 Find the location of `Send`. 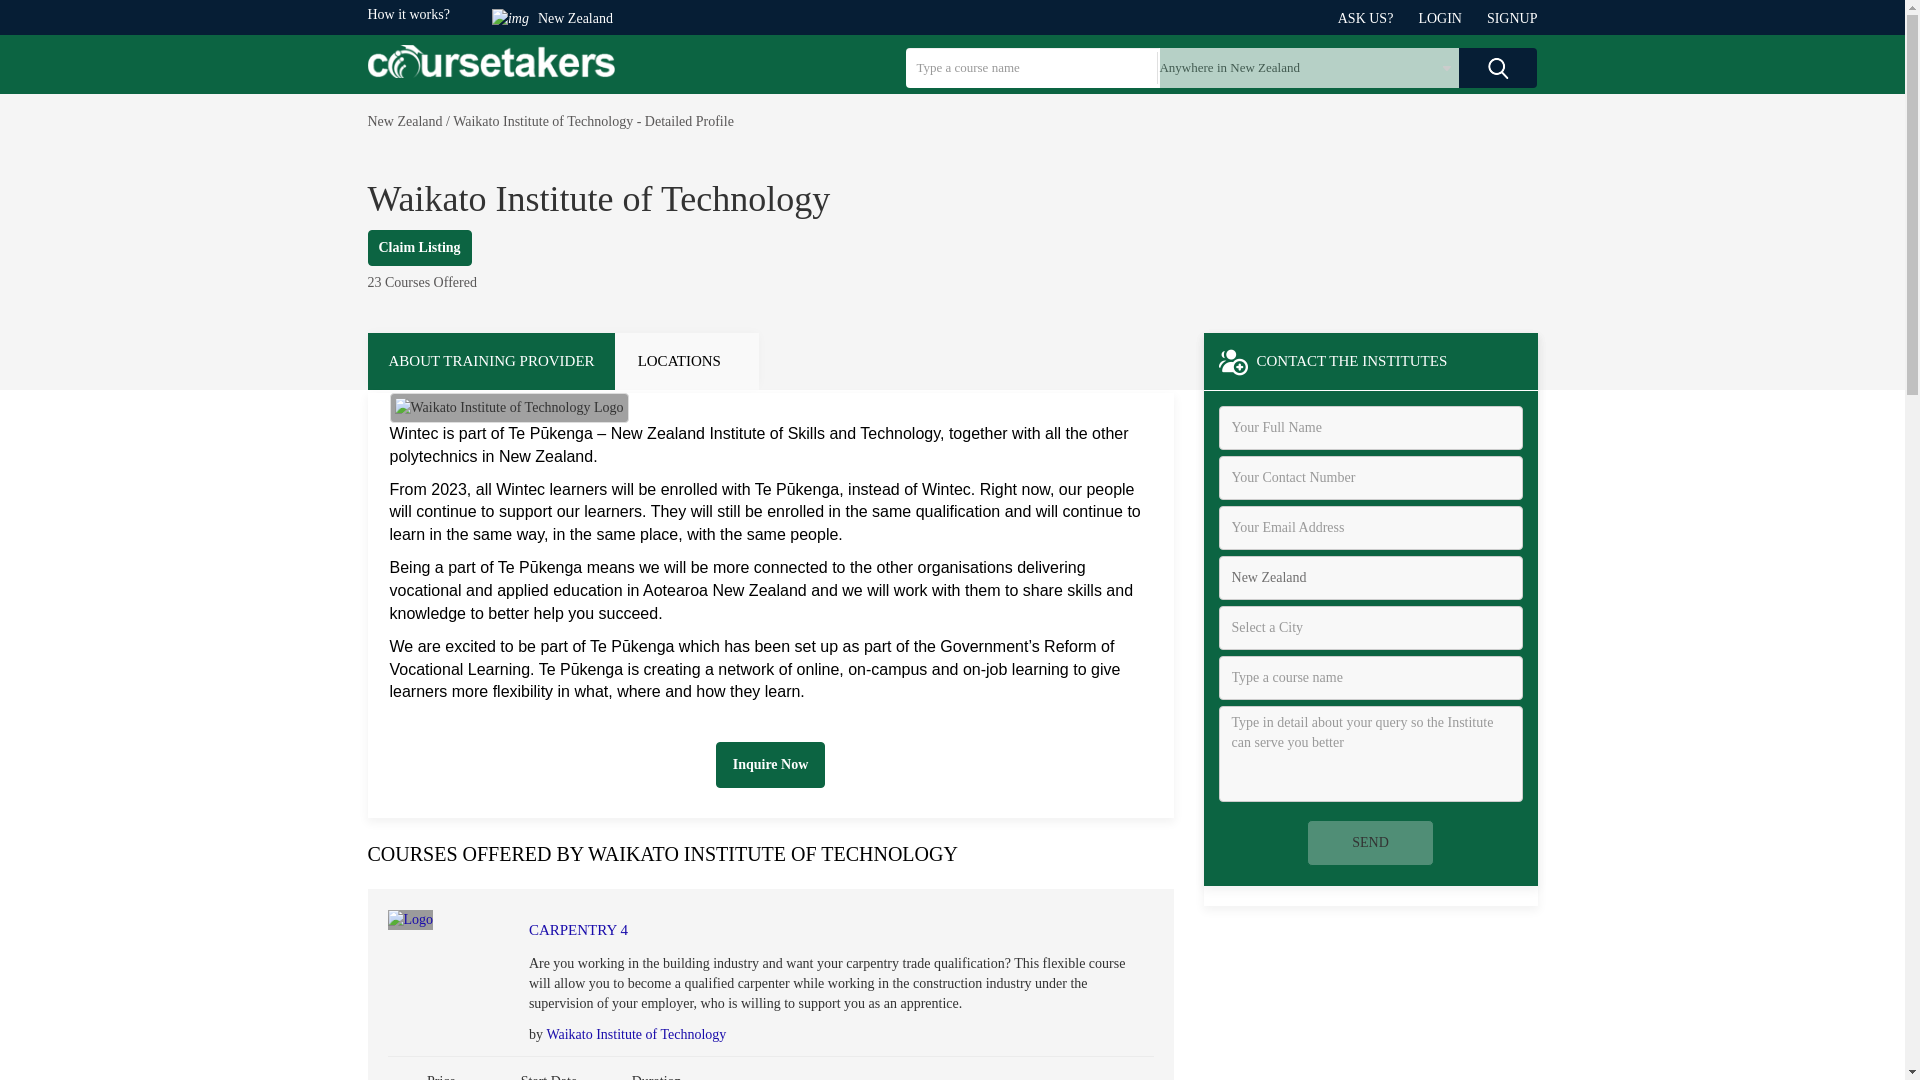

Send is located at coordinates (1370, 842).